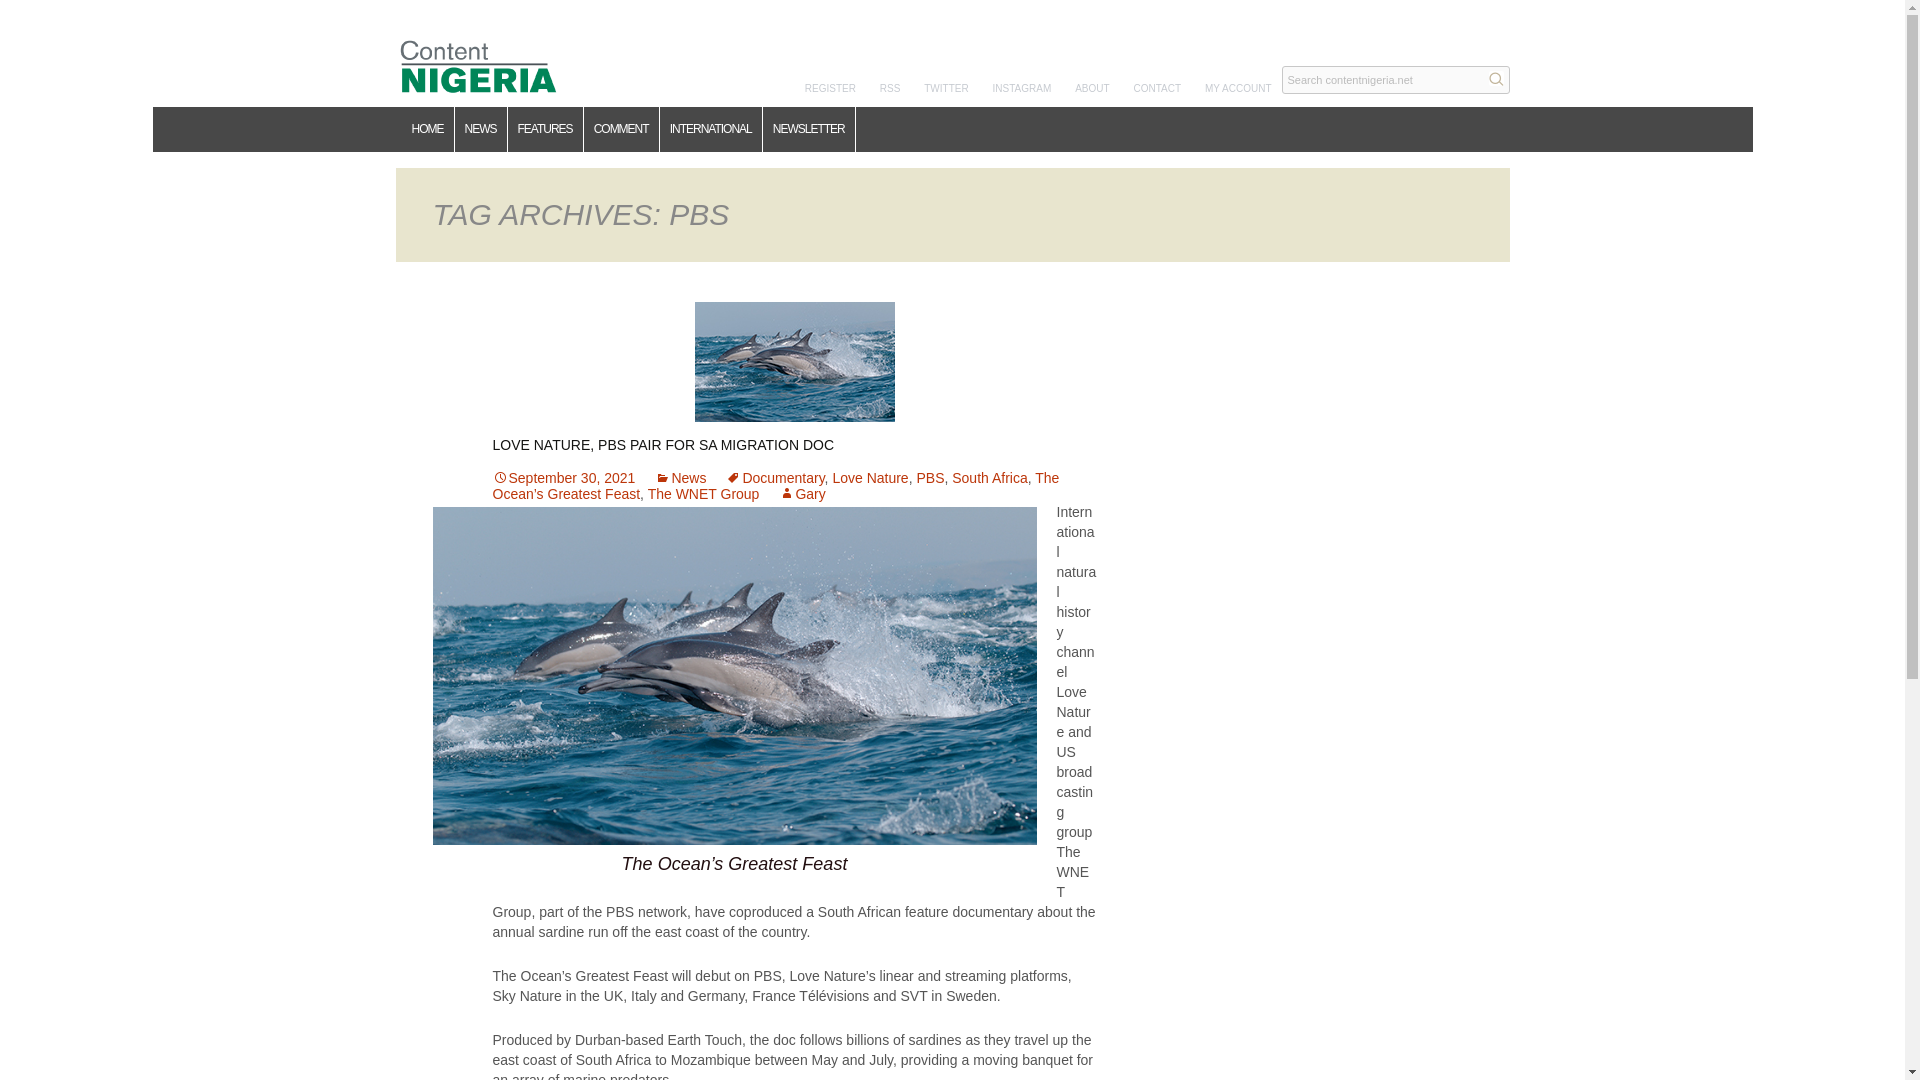 The width and height of the screenshot is (1920, 1080). I want to click on South Africa, so click(990, 478).